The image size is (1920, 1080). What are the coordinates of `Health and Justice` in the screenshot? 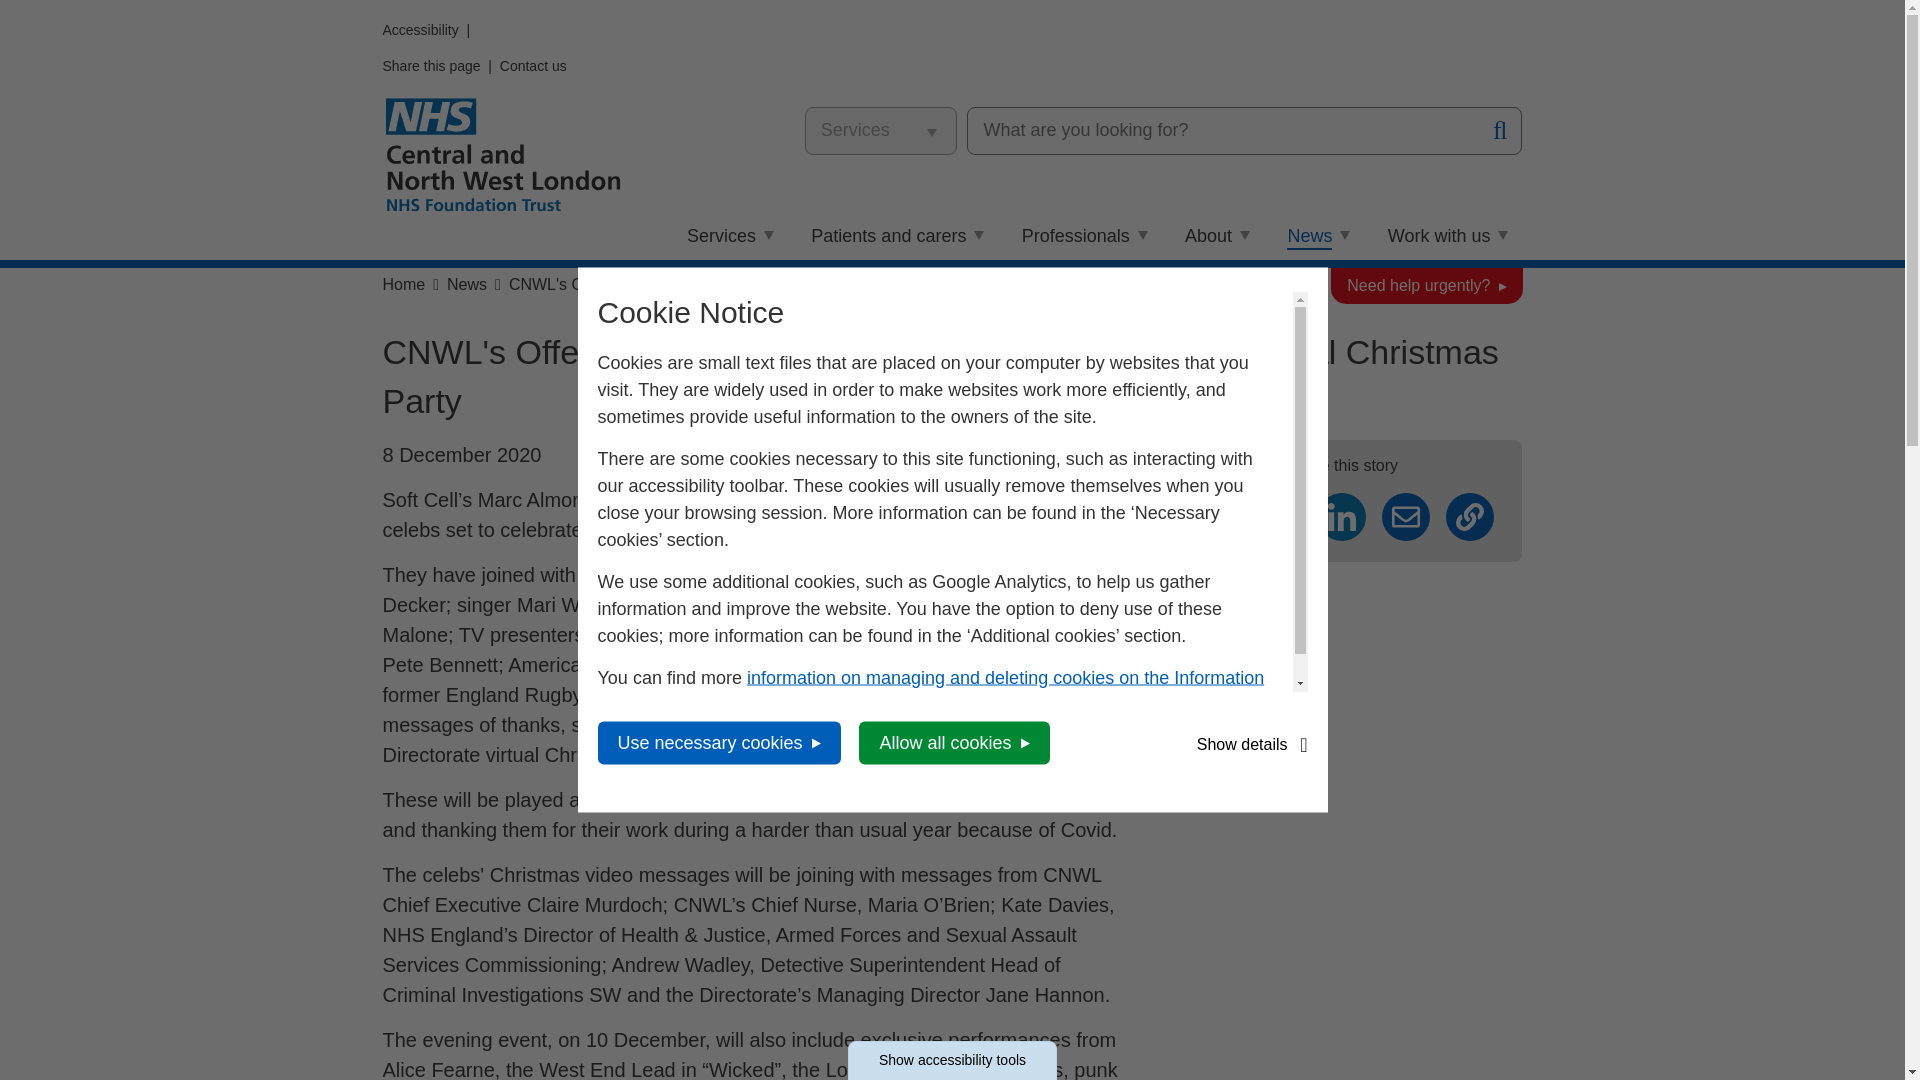 It's located at (786, 158).